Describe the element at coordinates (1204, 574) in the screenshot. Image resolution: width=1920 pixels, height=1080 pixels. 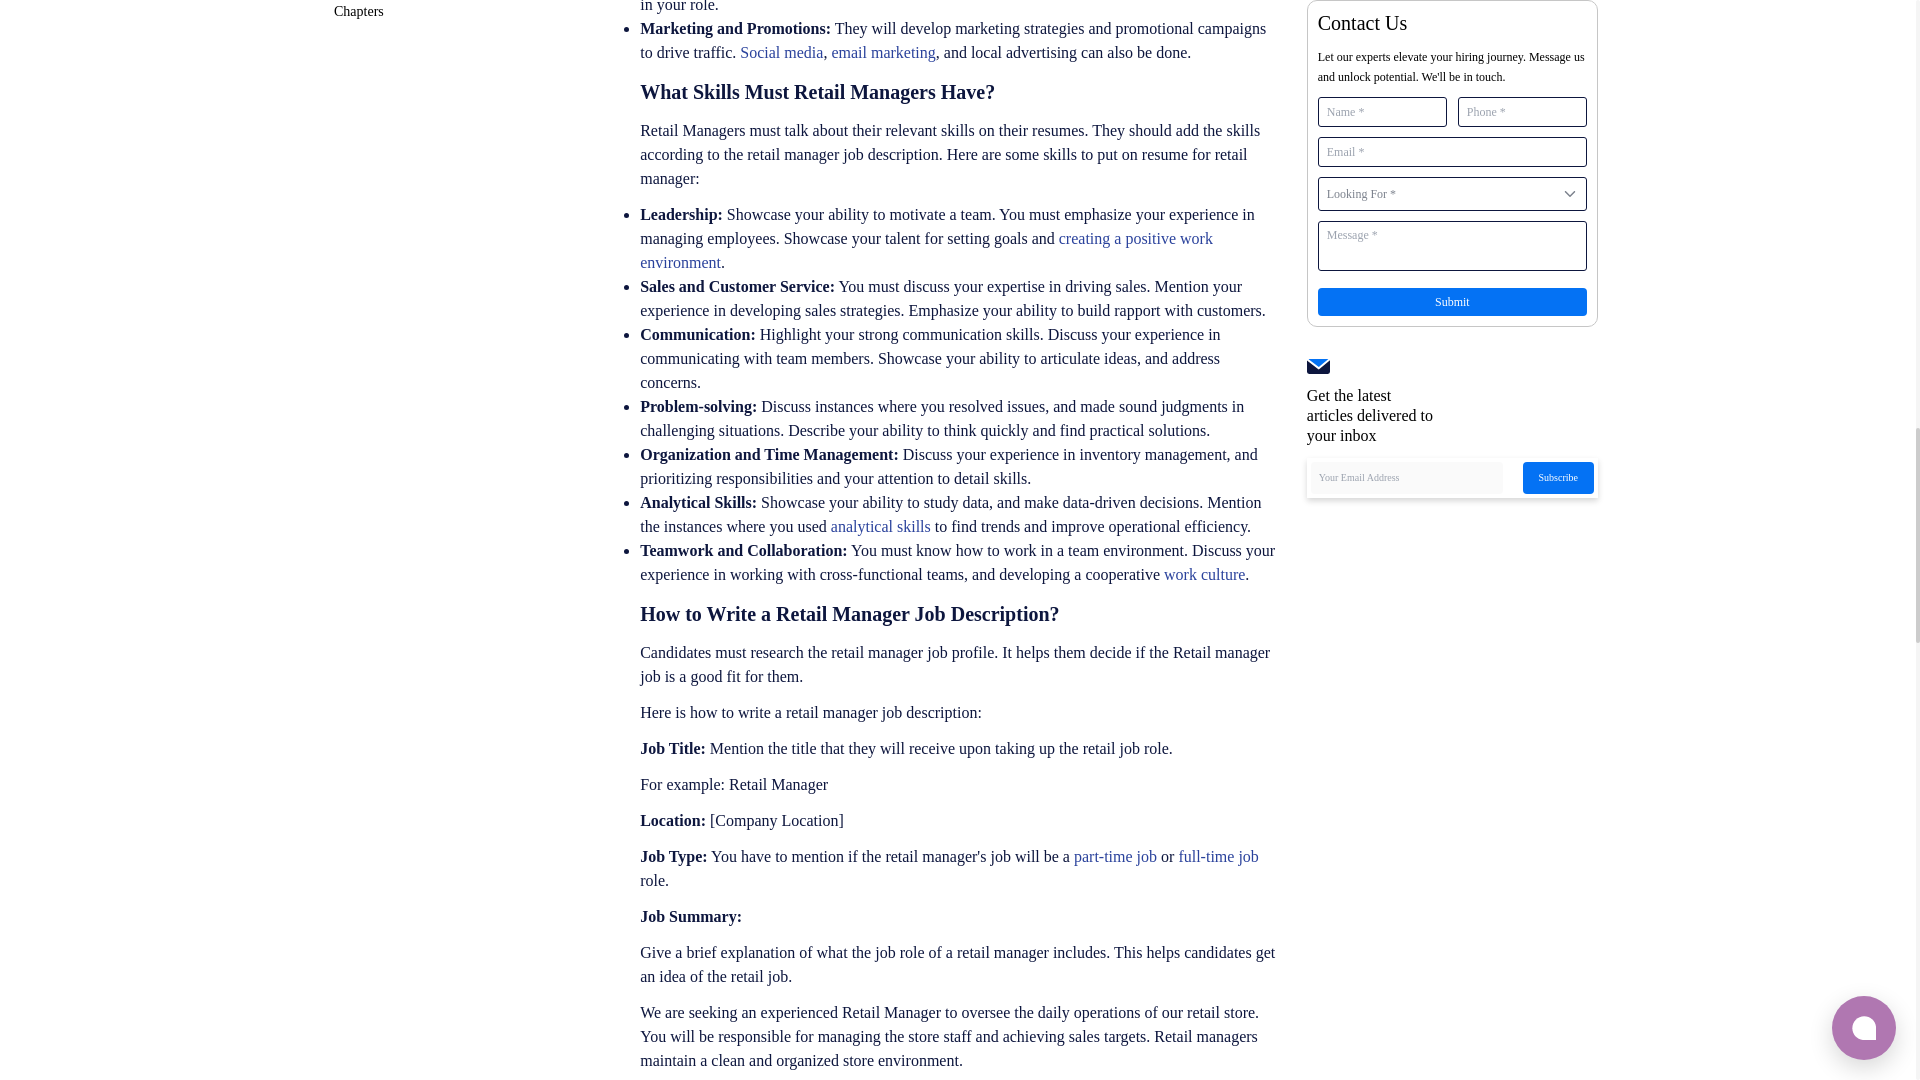
I see `work culture` at that location.